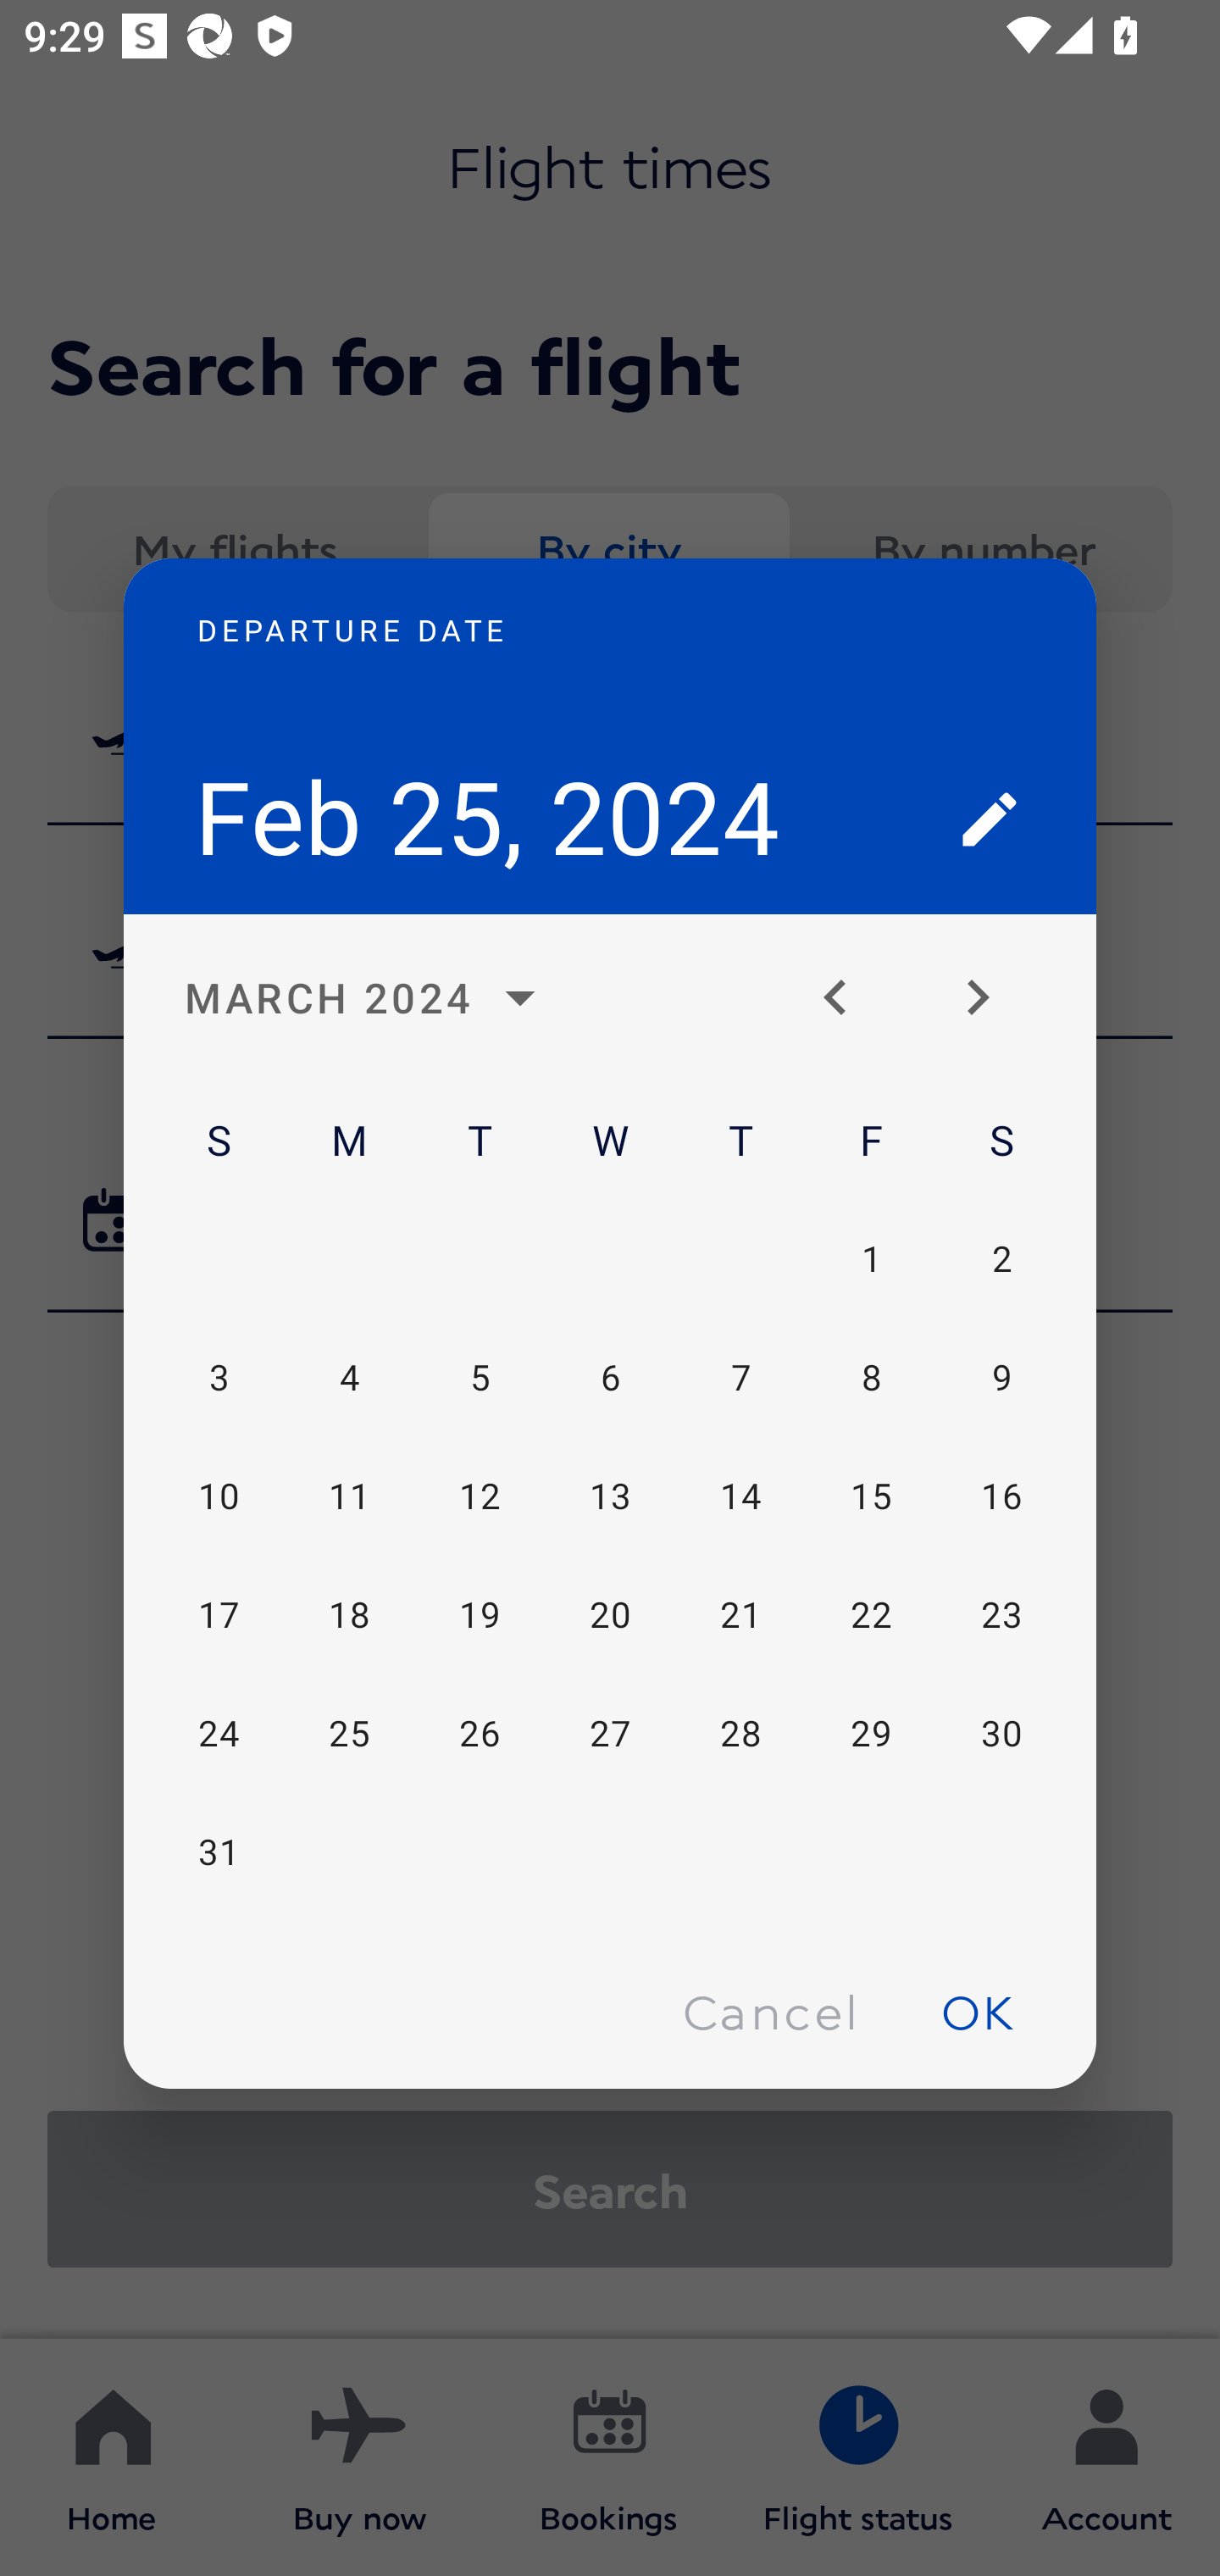 This screenshot has height=2576, width=1220. What do you see at coordinates (740, 1734) in the screenshot?
I see `28 Thu, Mar 28` at bounding box center [740, 1734].